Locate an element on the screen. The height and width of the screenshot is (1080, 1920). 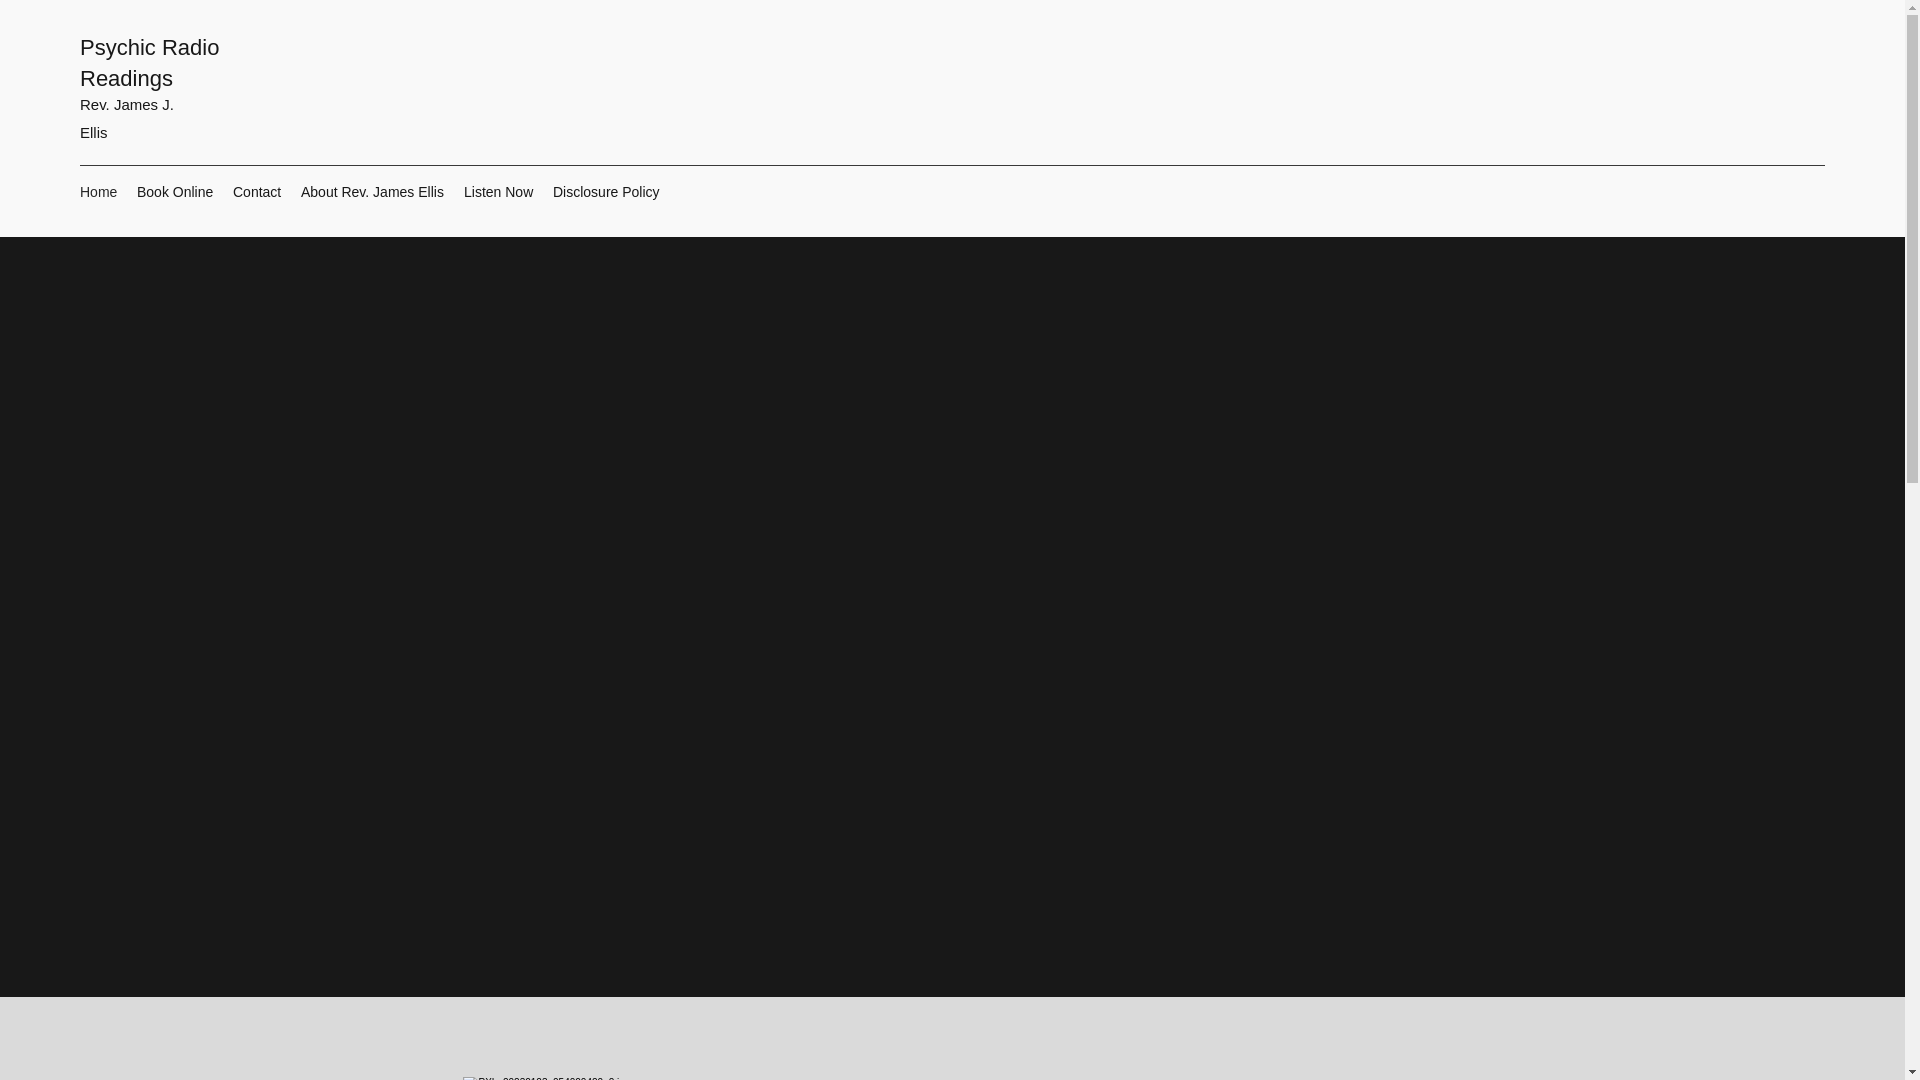
Book Online is located at coordinates (174, 192).